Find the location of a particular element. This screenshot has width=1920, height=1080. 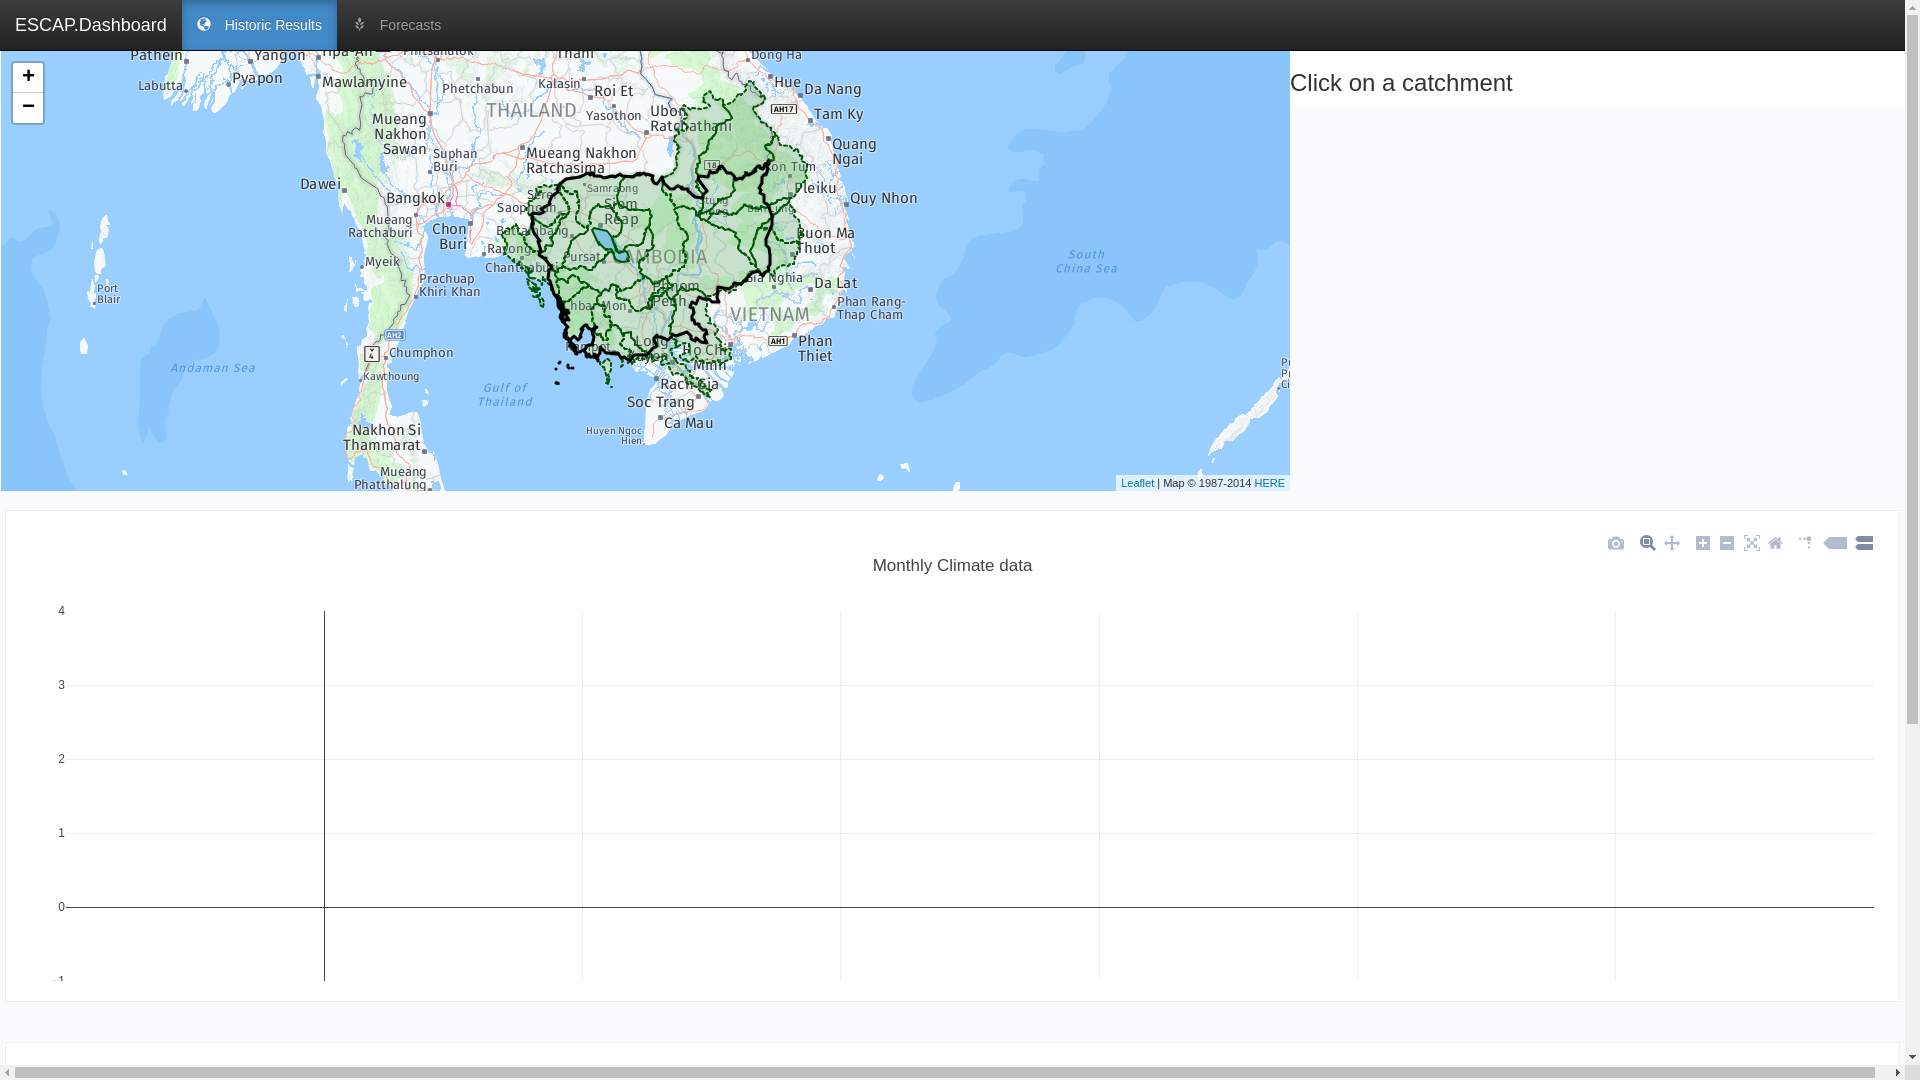

ESCAP.Dashboard is located at coordinates (91, 25).